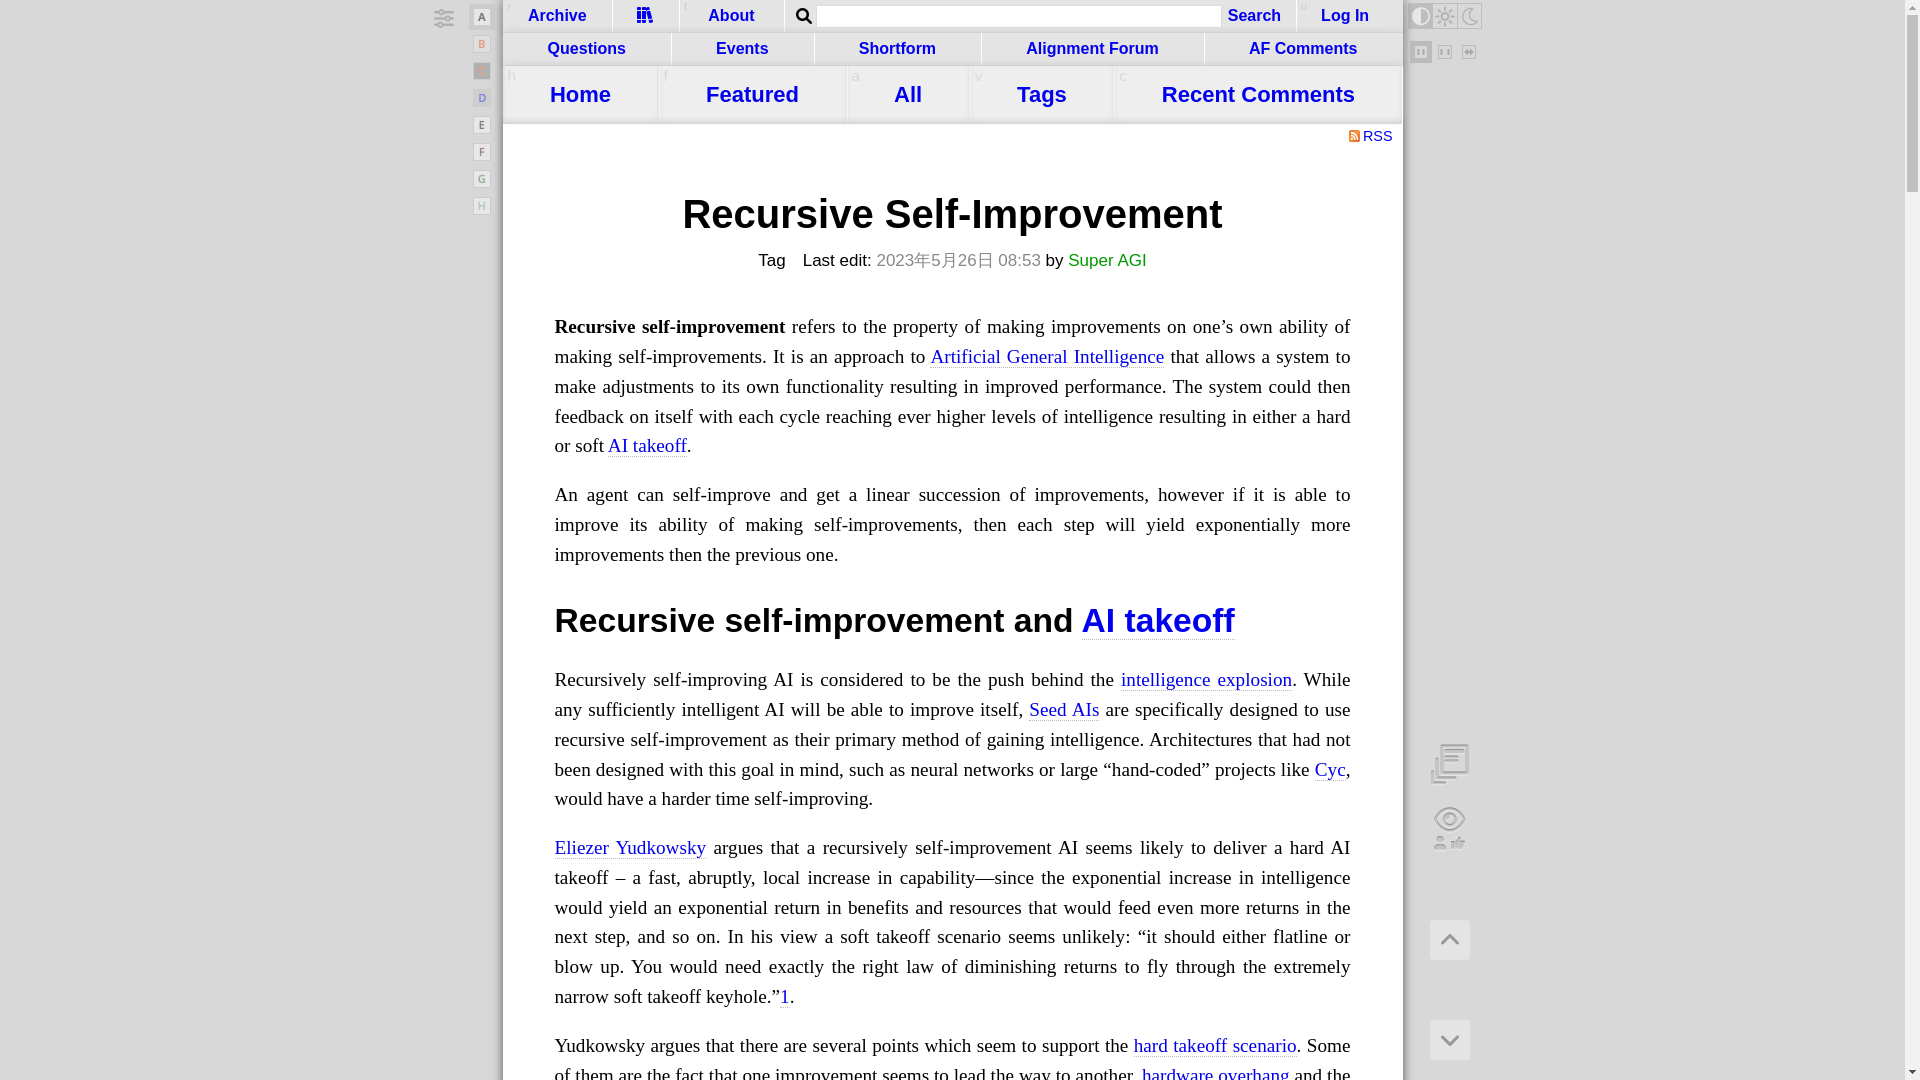 The height and width of the screenshot is (1080, 1920). Describe the element at coordinates (752, 94) in the screenshot. I see `Latest featured posts` at that location.